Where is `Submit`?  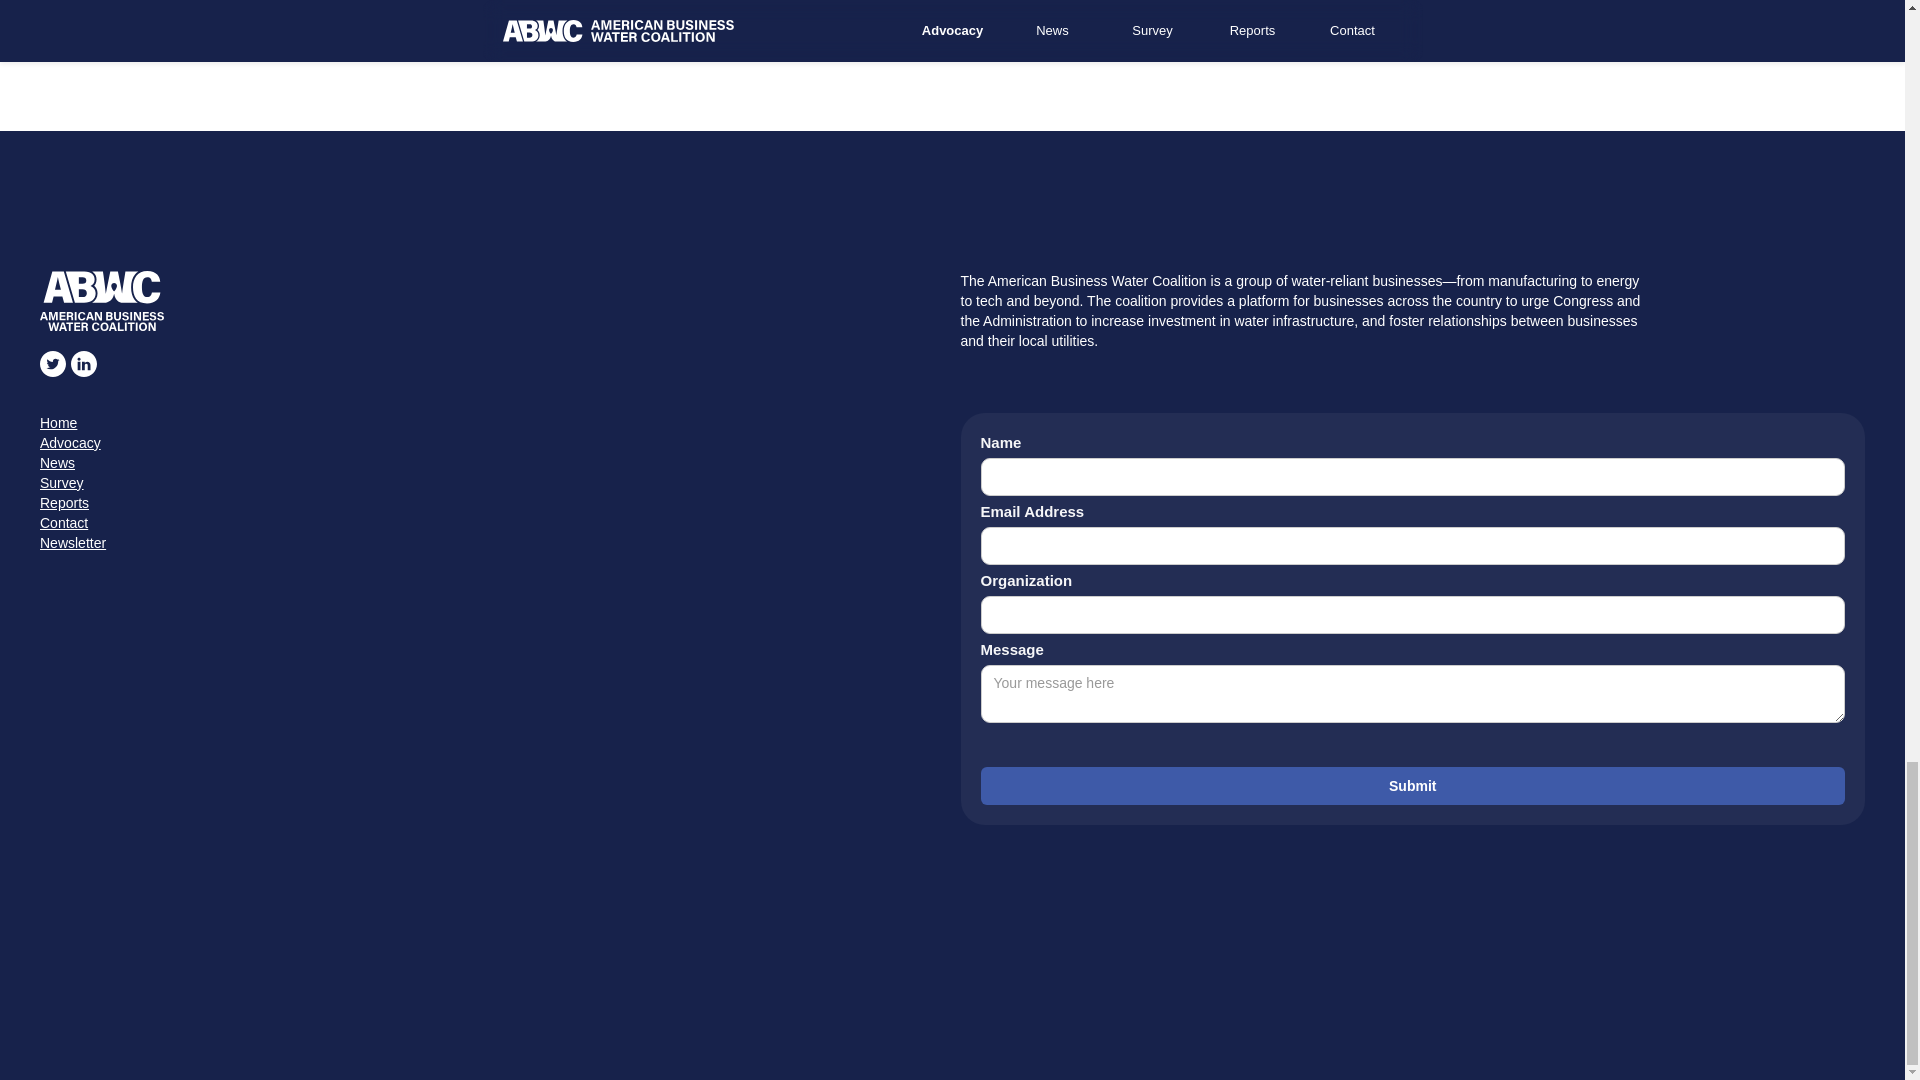
Submit is located at coordinates (1412, 785).